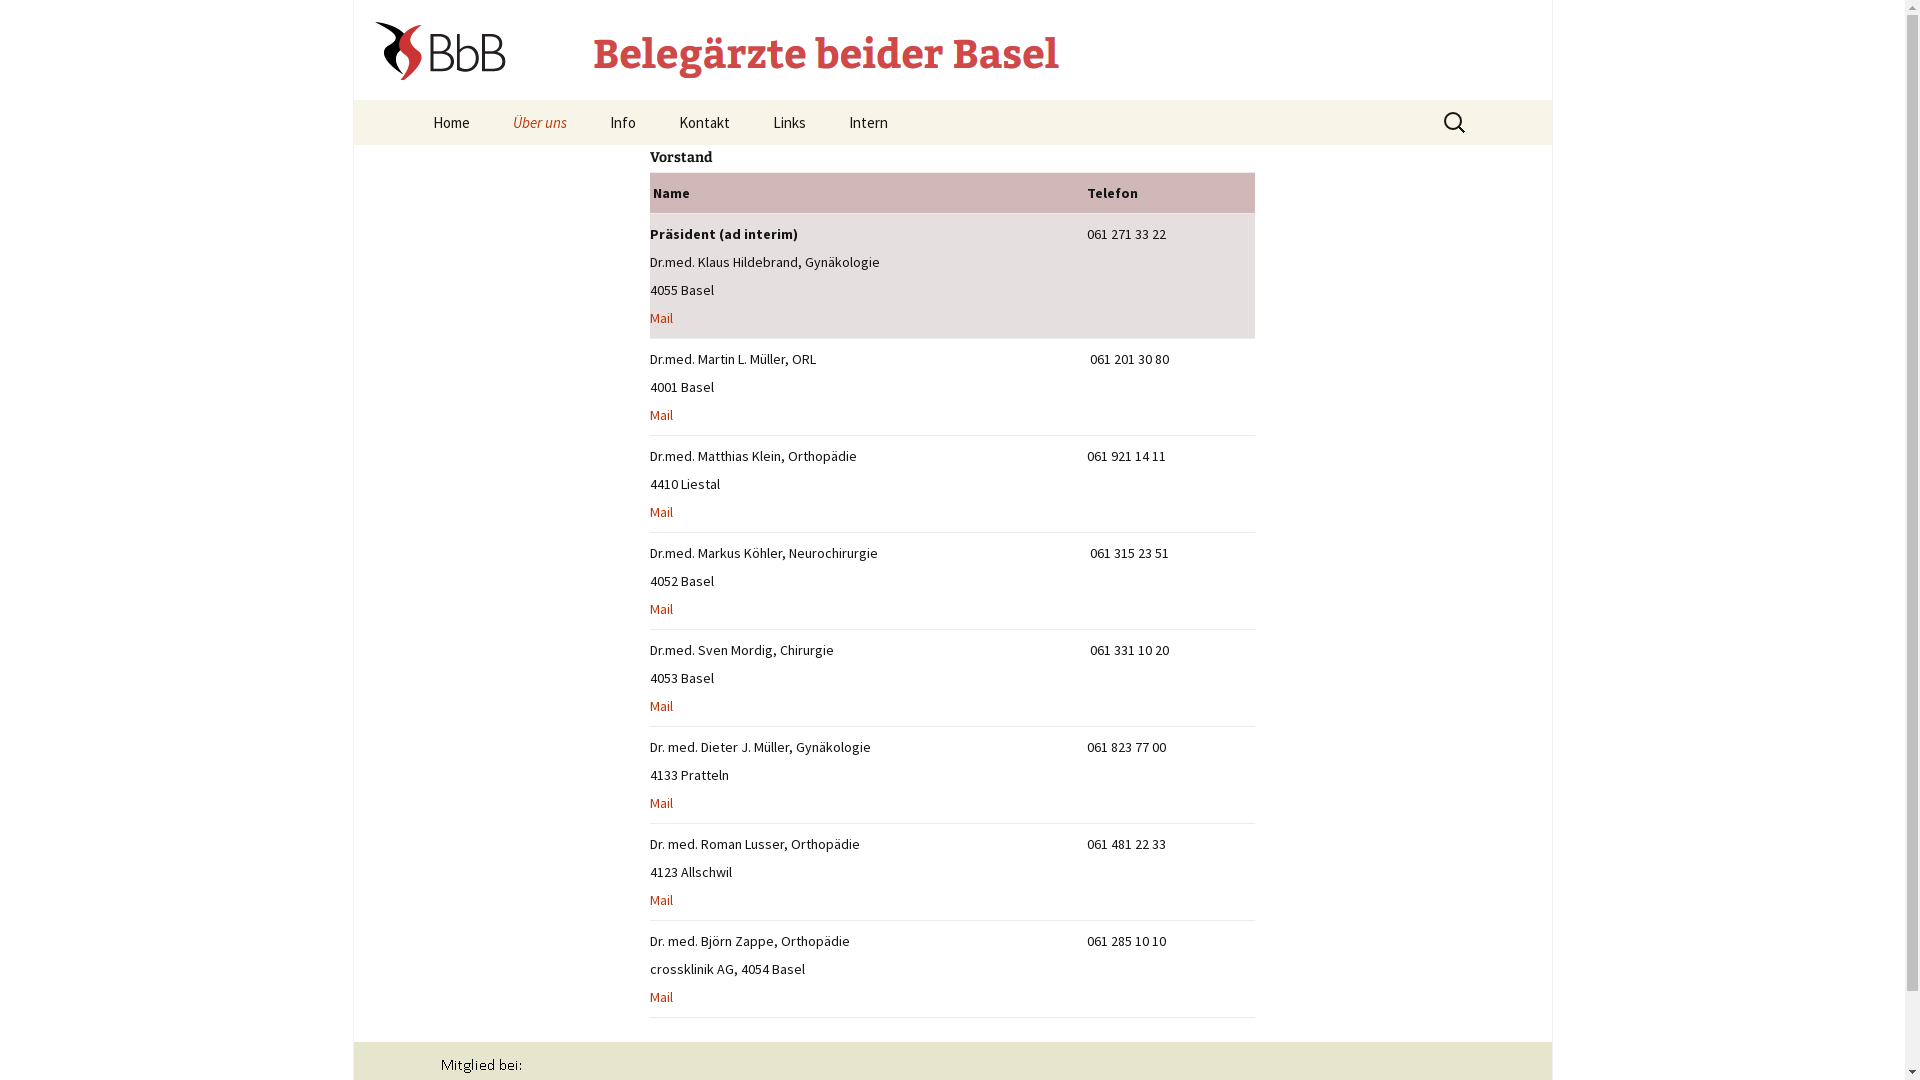 This screenshot has height=1080, width=1920. I want to click on Links, so click(788, 122).